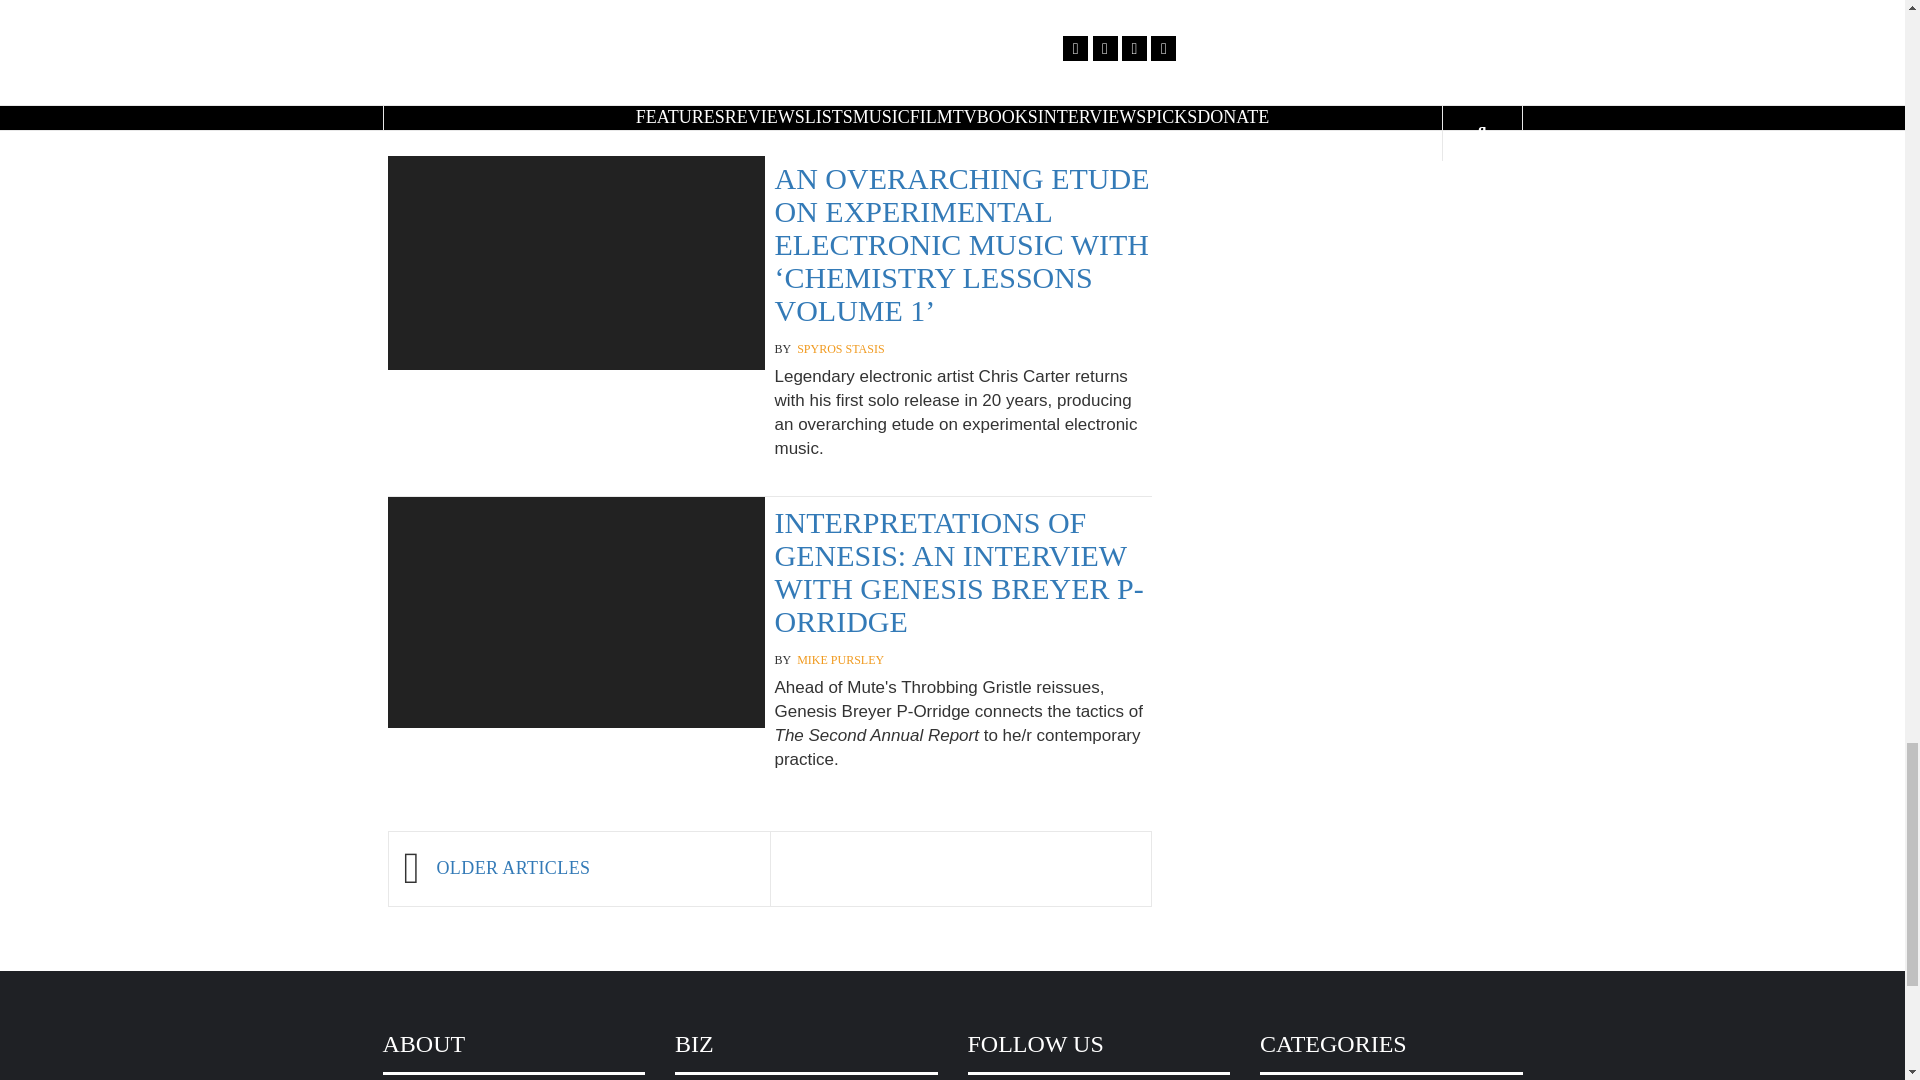  What do you see at coordinates (840, 349) in the screenshot?
I see `Spyros Stasis` at bounding box center [840, 349].